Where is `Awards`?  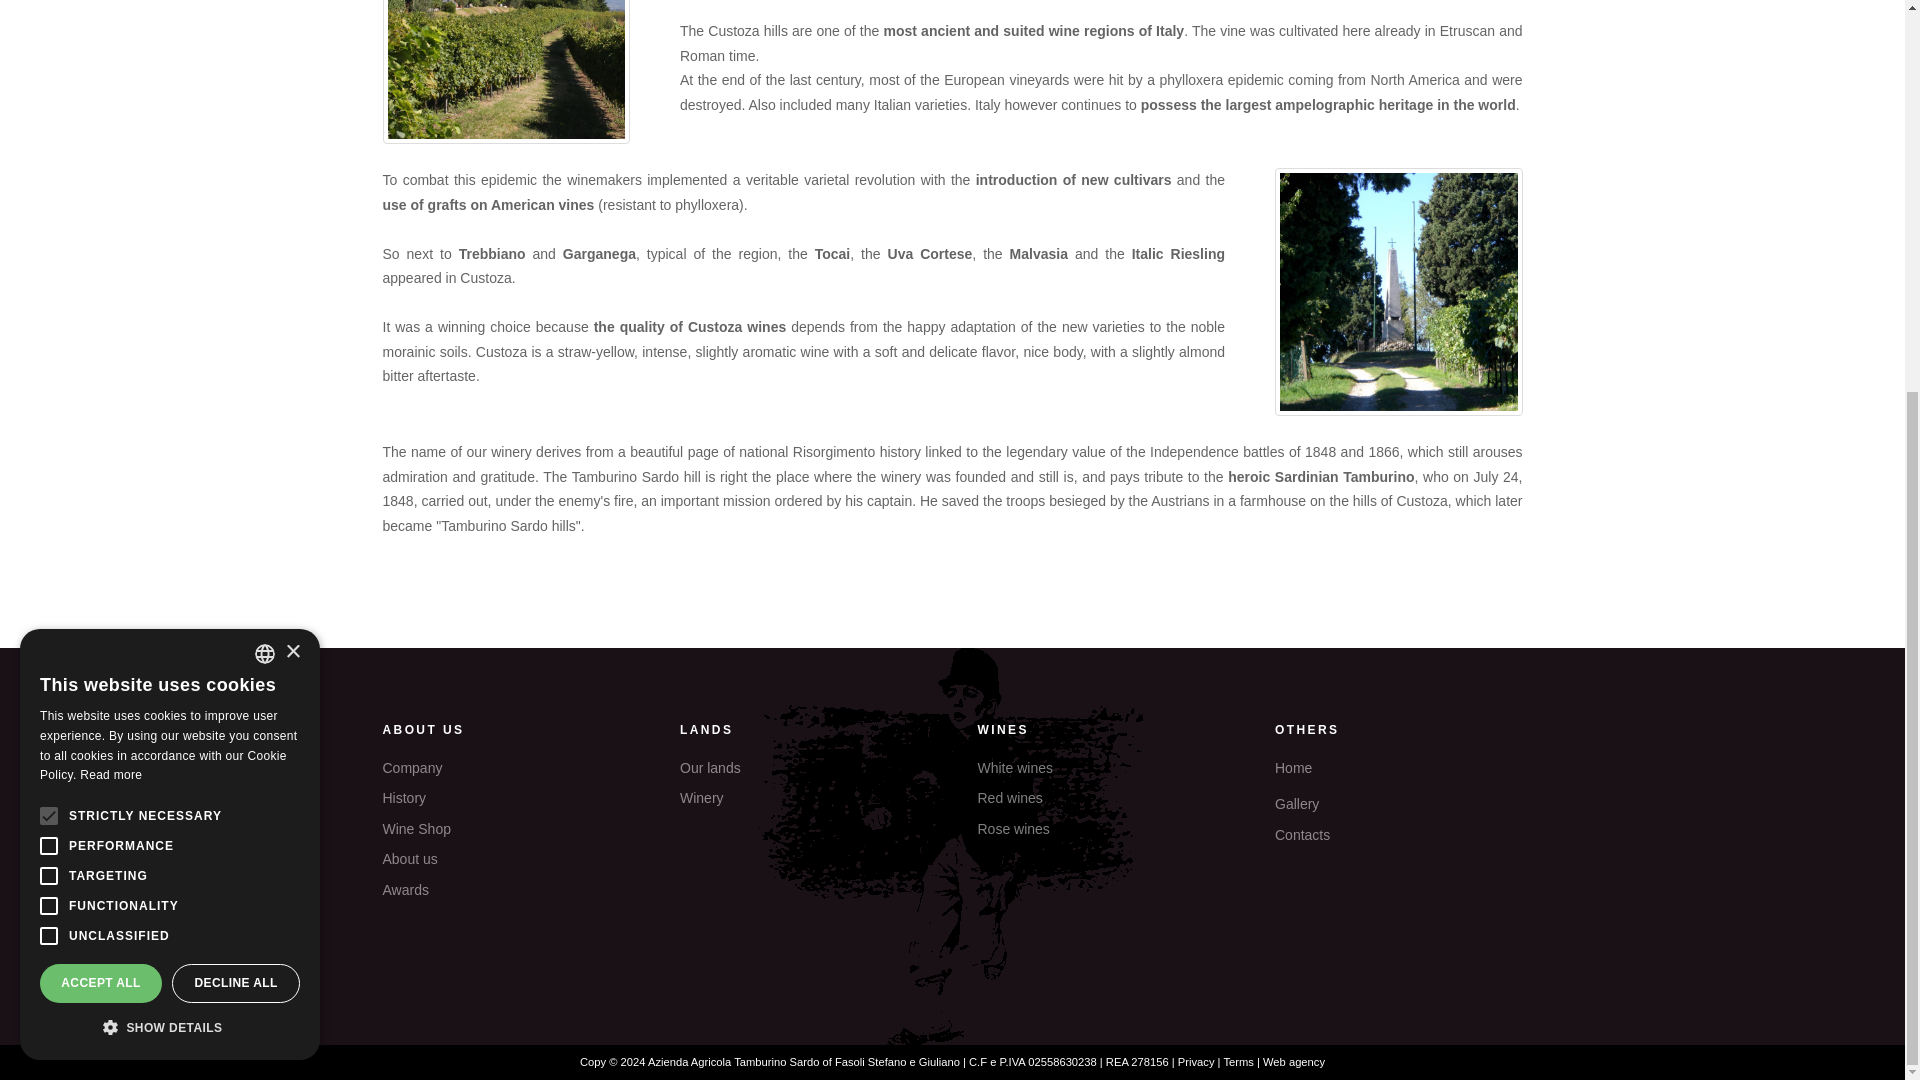
Awards is located at coordinates (506, 889).